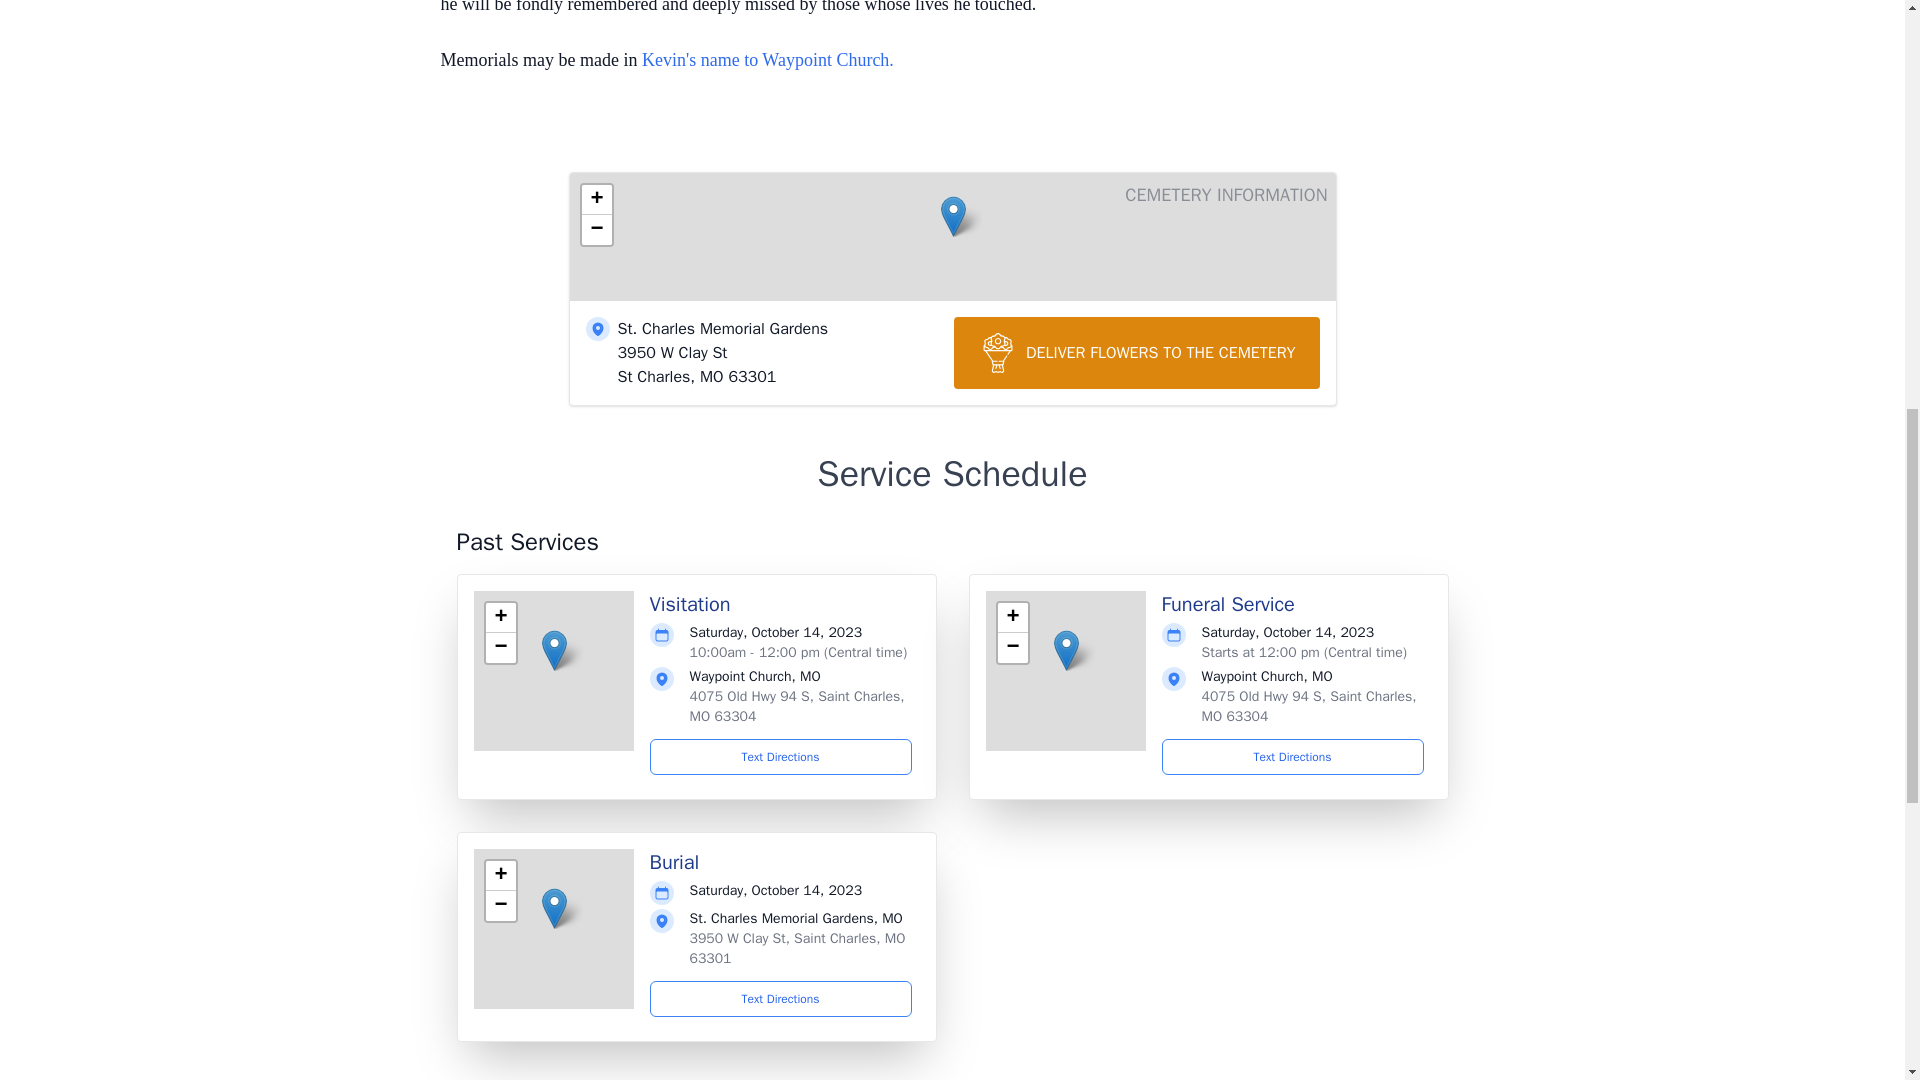  What do you see at coordinates (500, 617) in the screenshot?
I see `Zoom in` at bounding box center [500, 617].